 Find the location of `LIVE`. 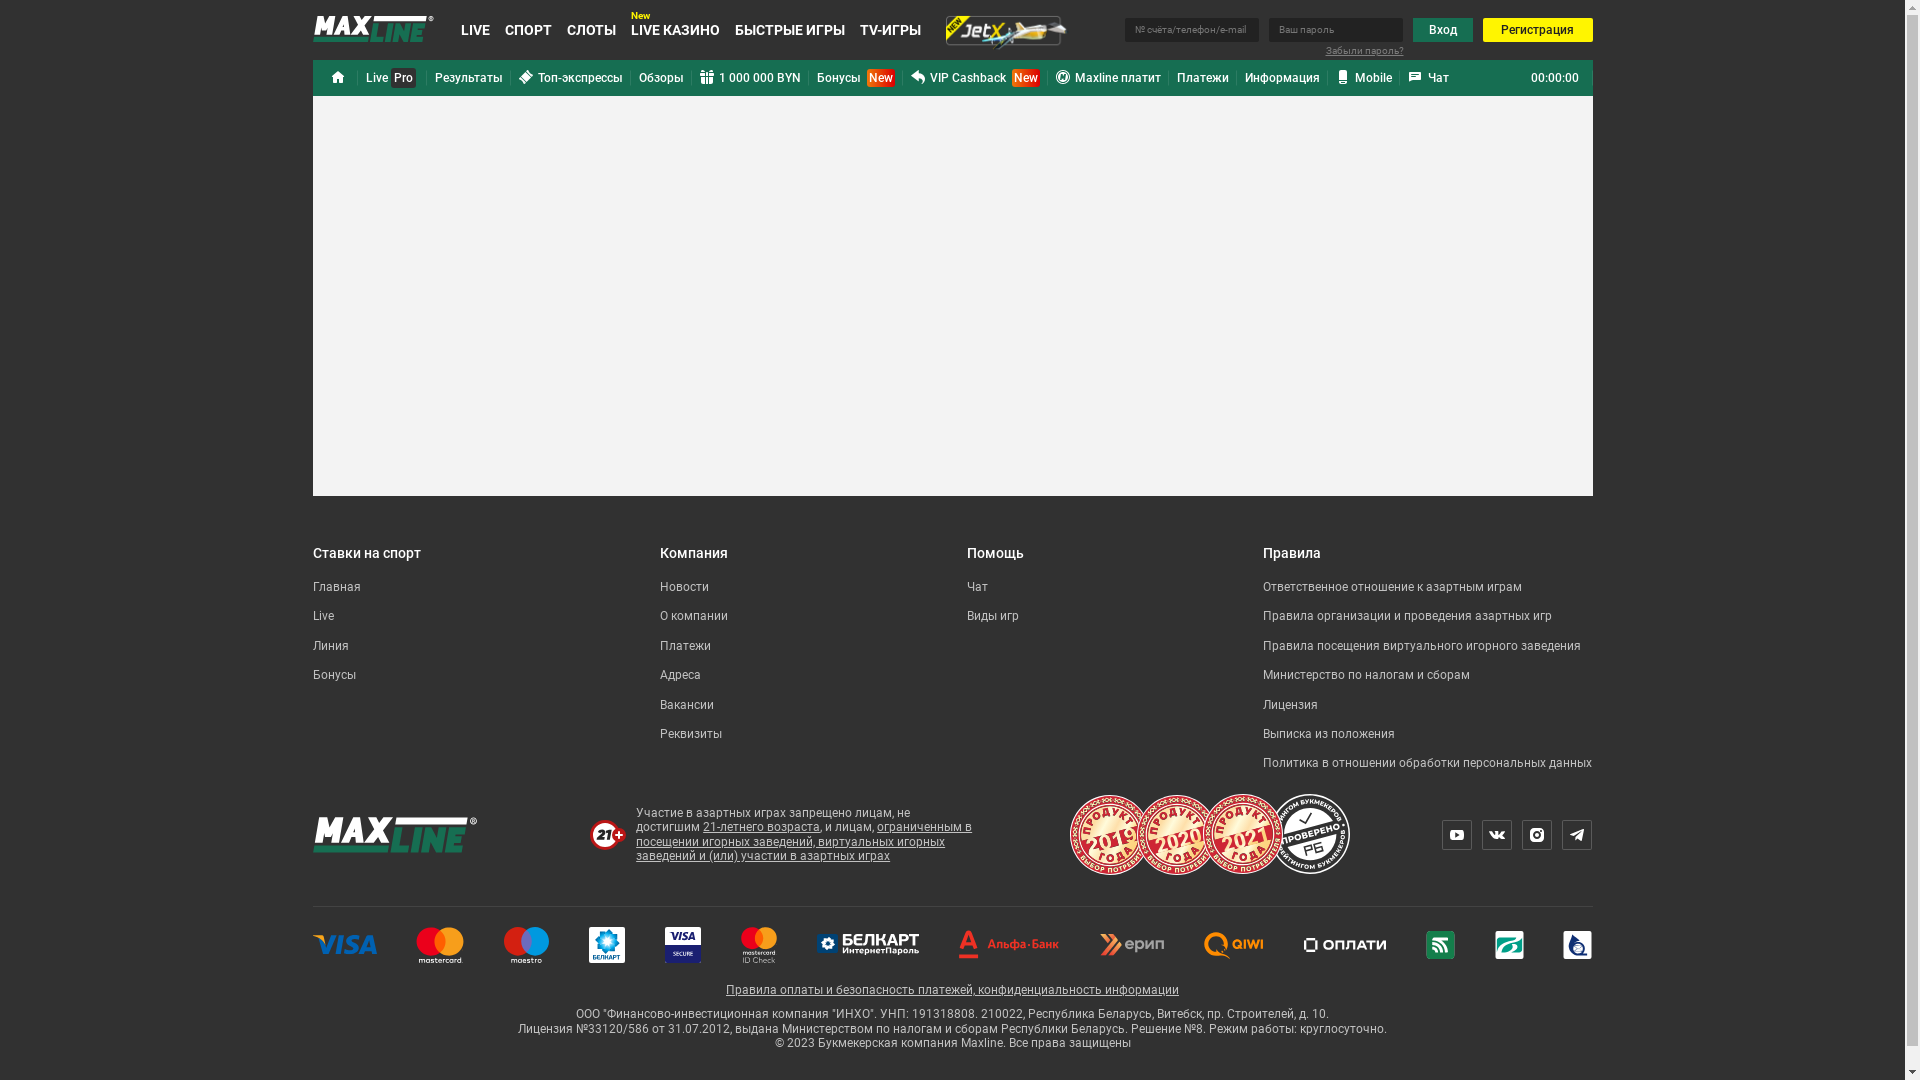

LIVE is located at coordinates (474, 30).